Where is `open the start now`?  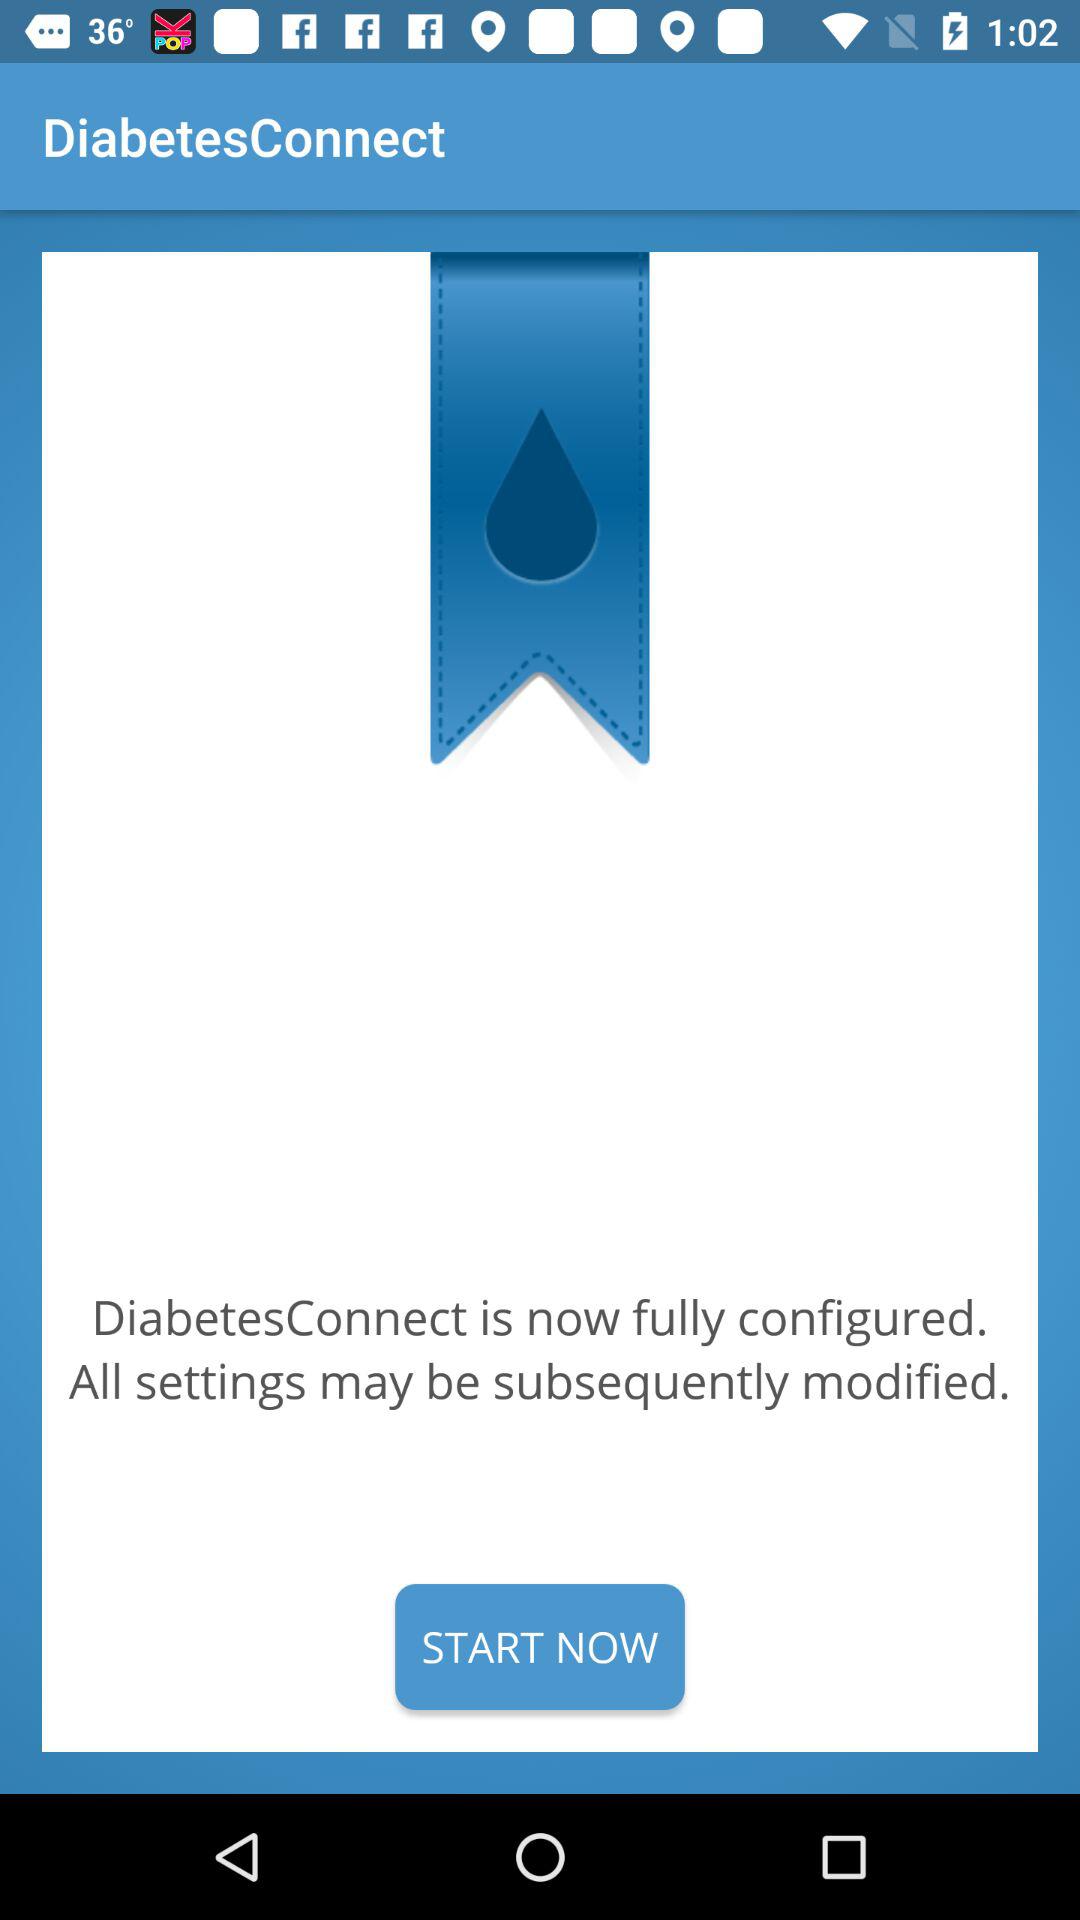 open the start now is located at coordinates (540, 1646).